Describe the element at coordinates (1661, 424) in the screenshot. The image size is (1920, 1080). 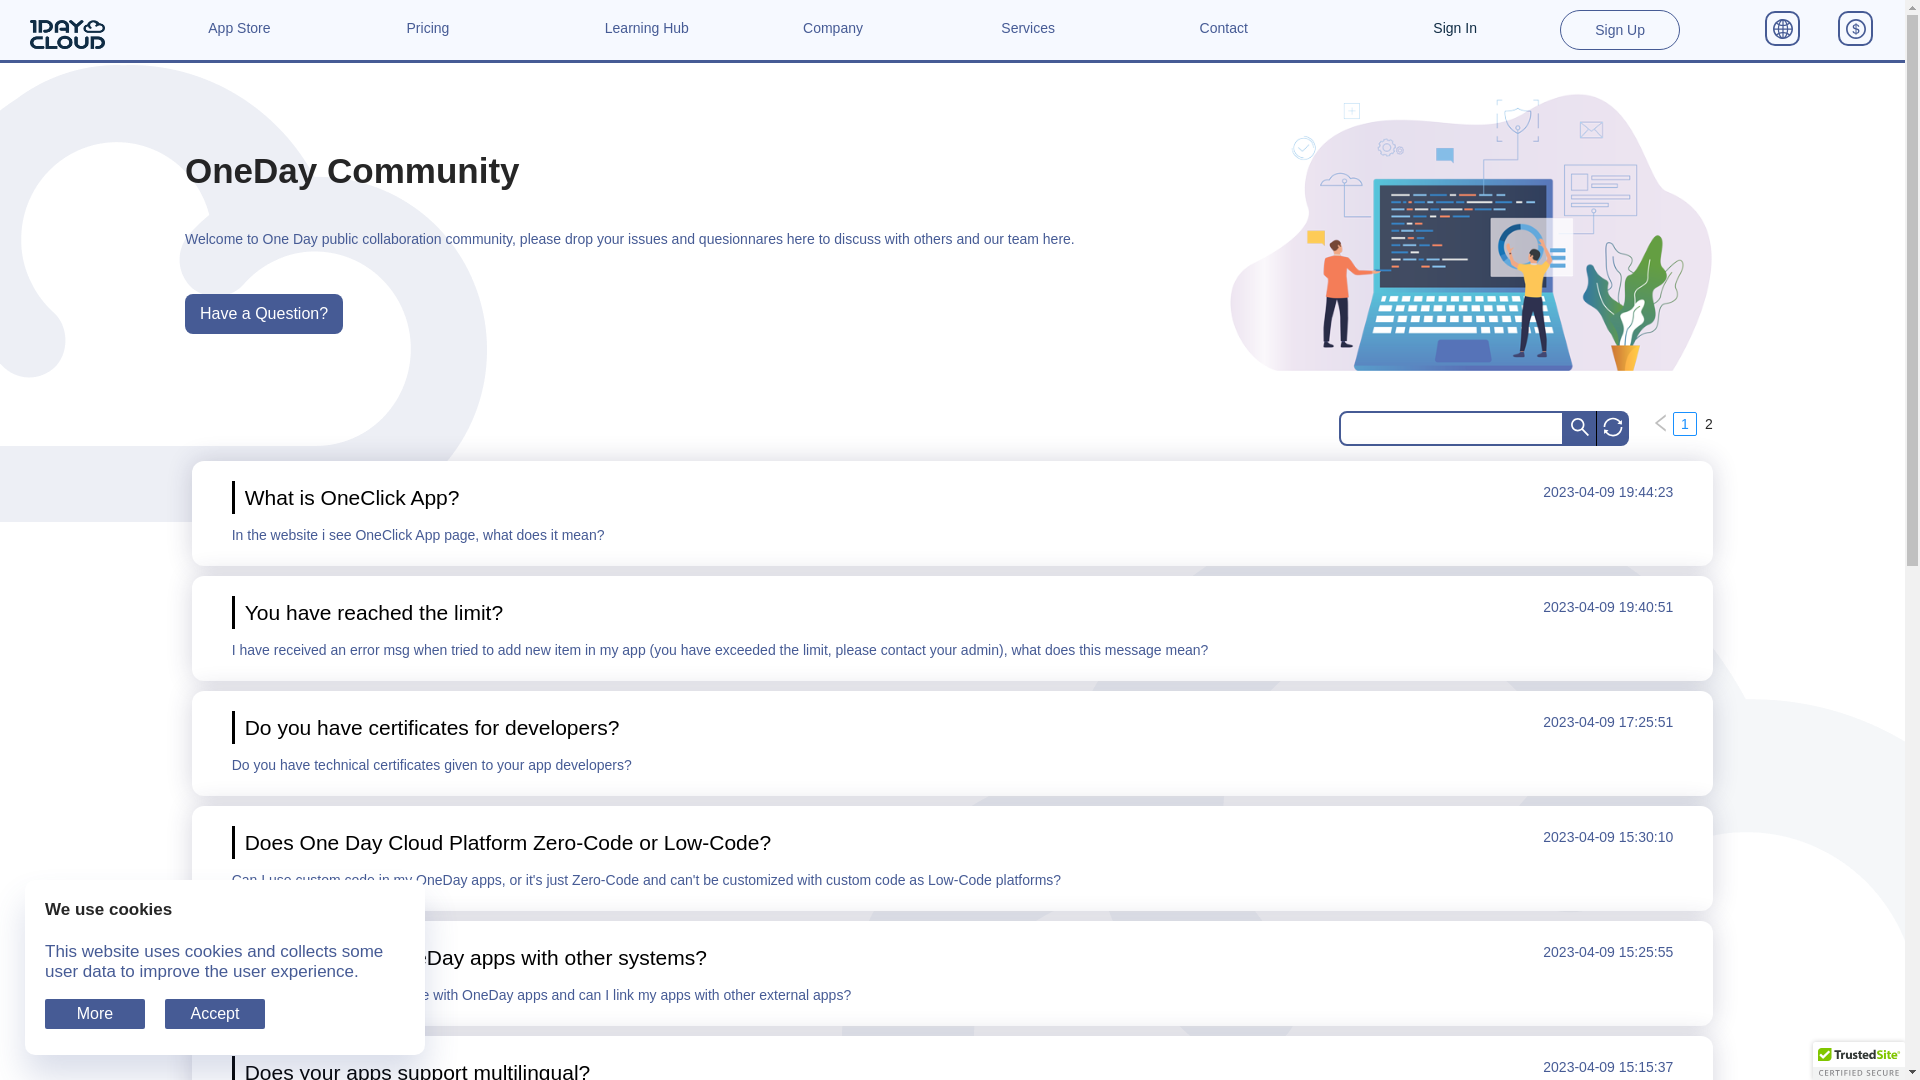
I see `Previous Page` at that location.